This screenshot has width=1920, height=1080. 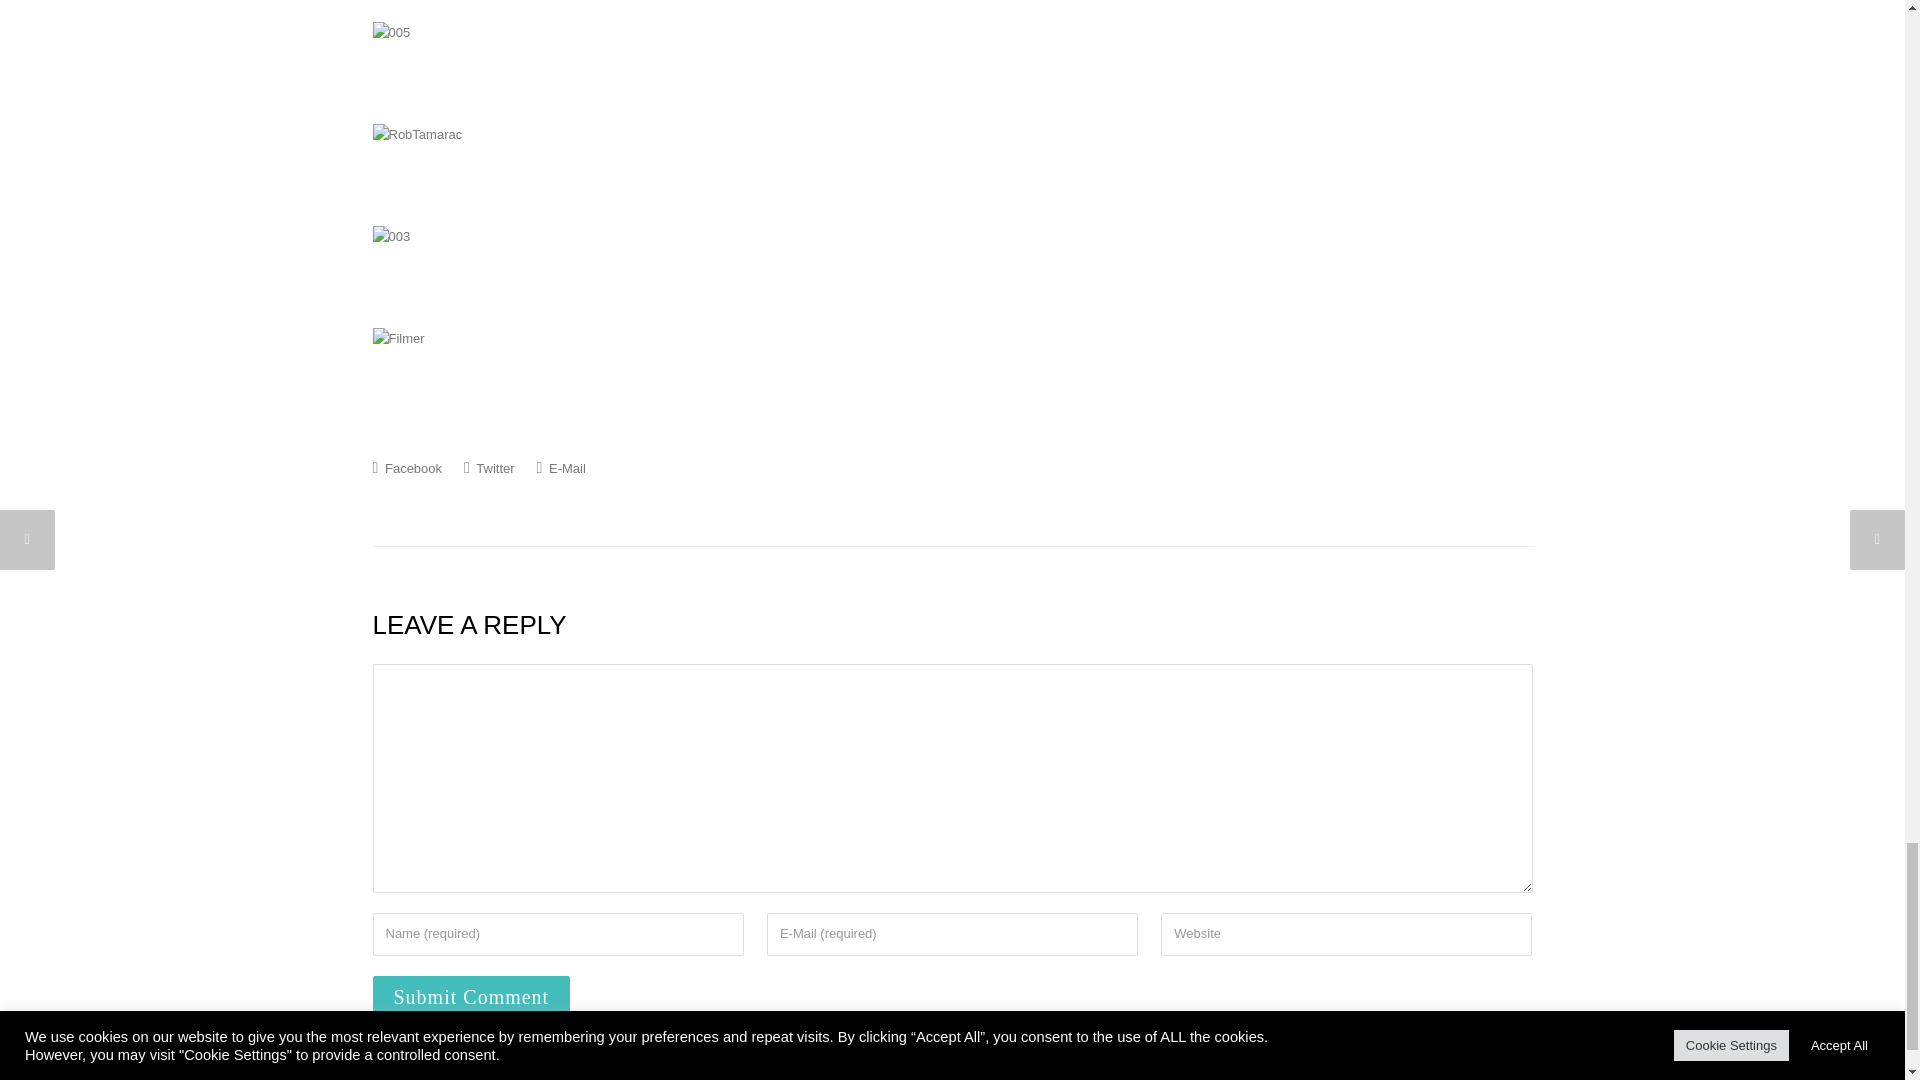 I want to click on Website, so click(x=1346, y=934).